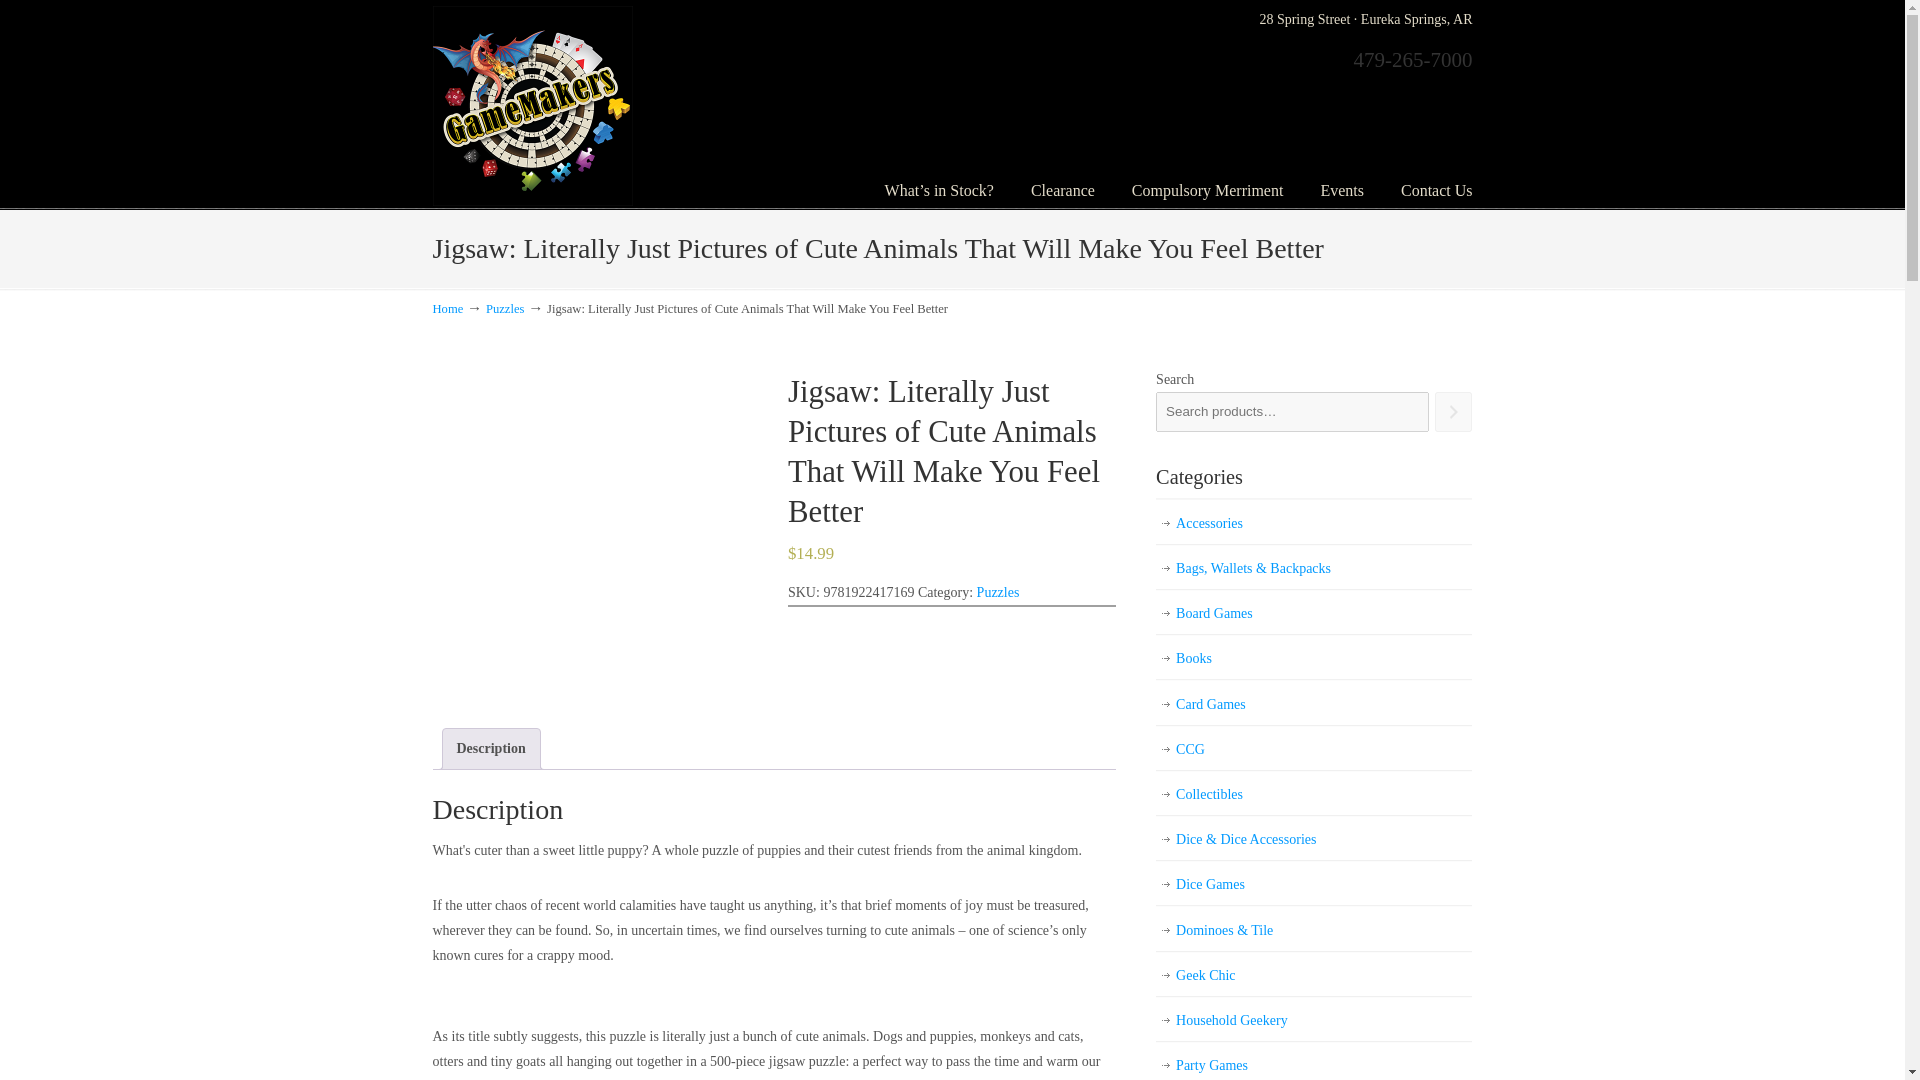  I want to click on Home, so click(447, 309).